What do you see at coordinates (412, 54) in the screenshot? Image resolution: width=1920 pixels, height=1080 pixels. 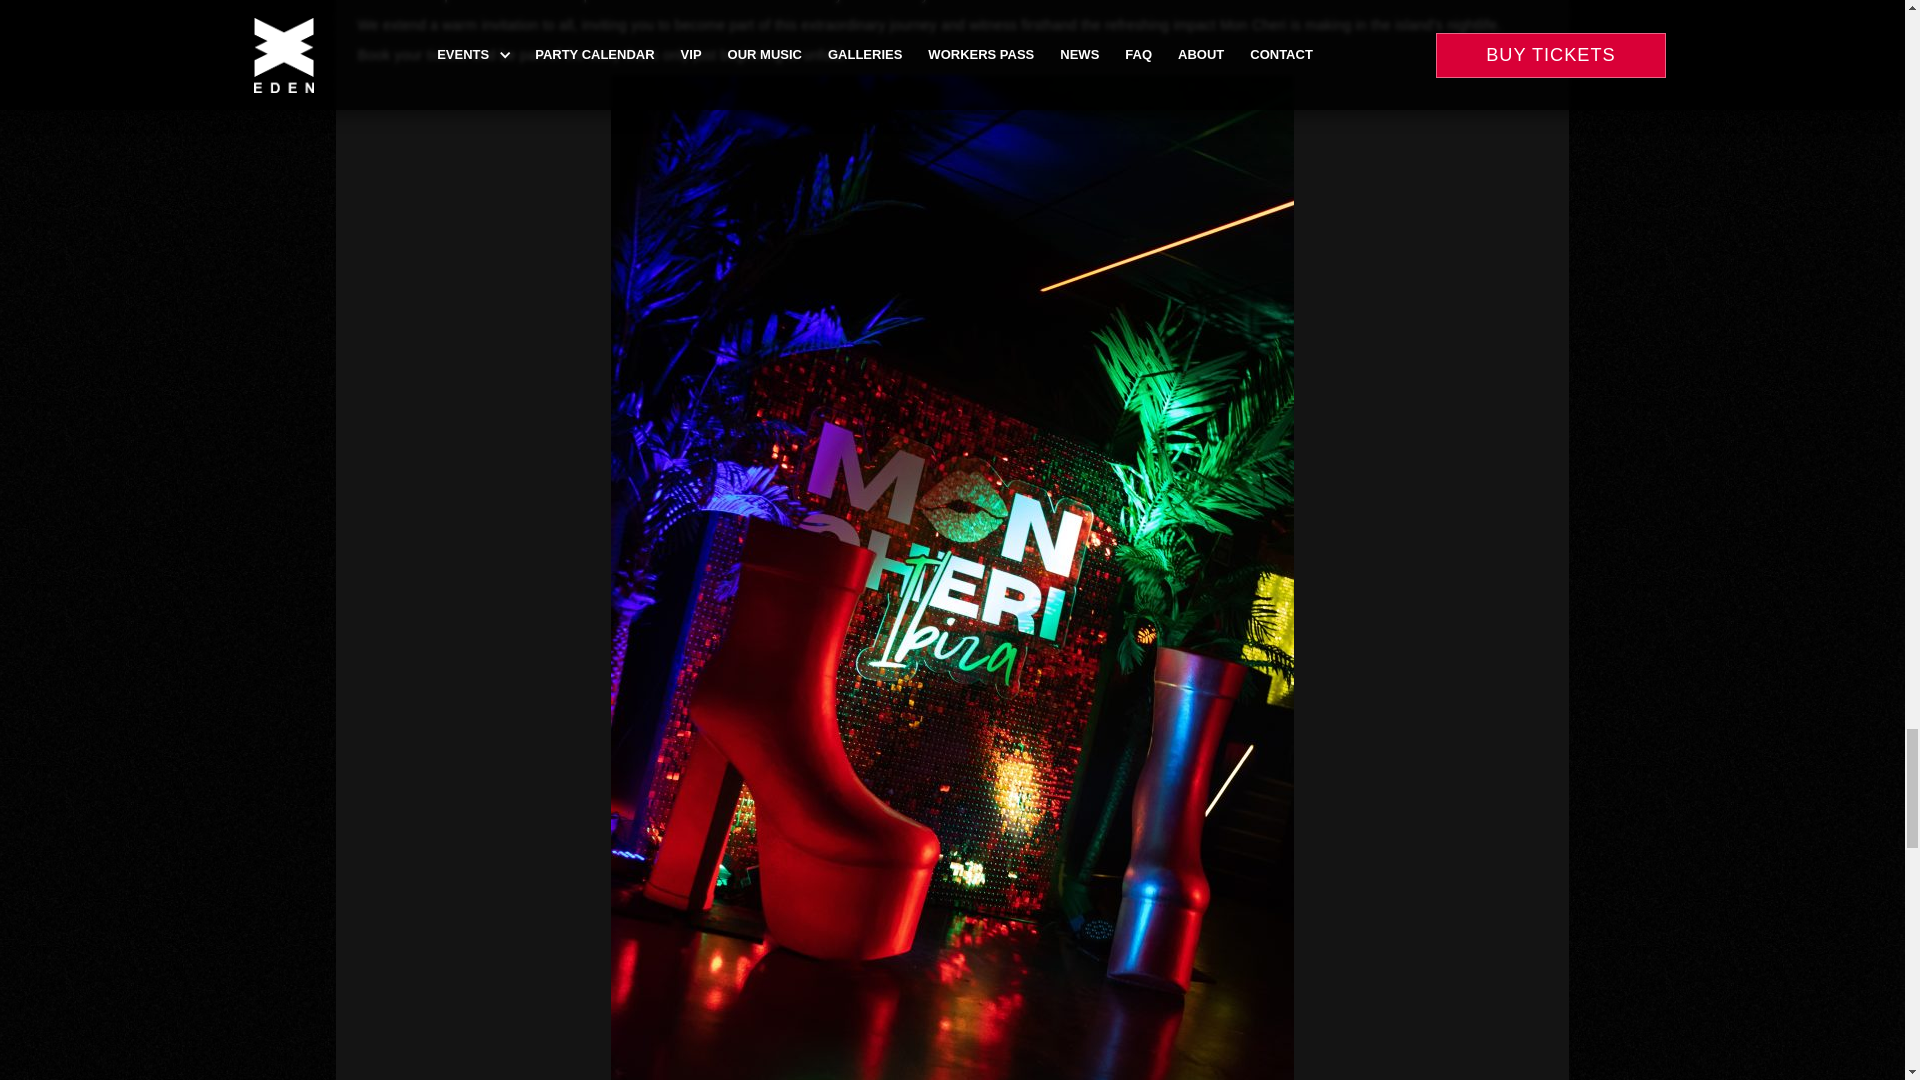 I see `Book your tickets` at bounding box center [412, 54].